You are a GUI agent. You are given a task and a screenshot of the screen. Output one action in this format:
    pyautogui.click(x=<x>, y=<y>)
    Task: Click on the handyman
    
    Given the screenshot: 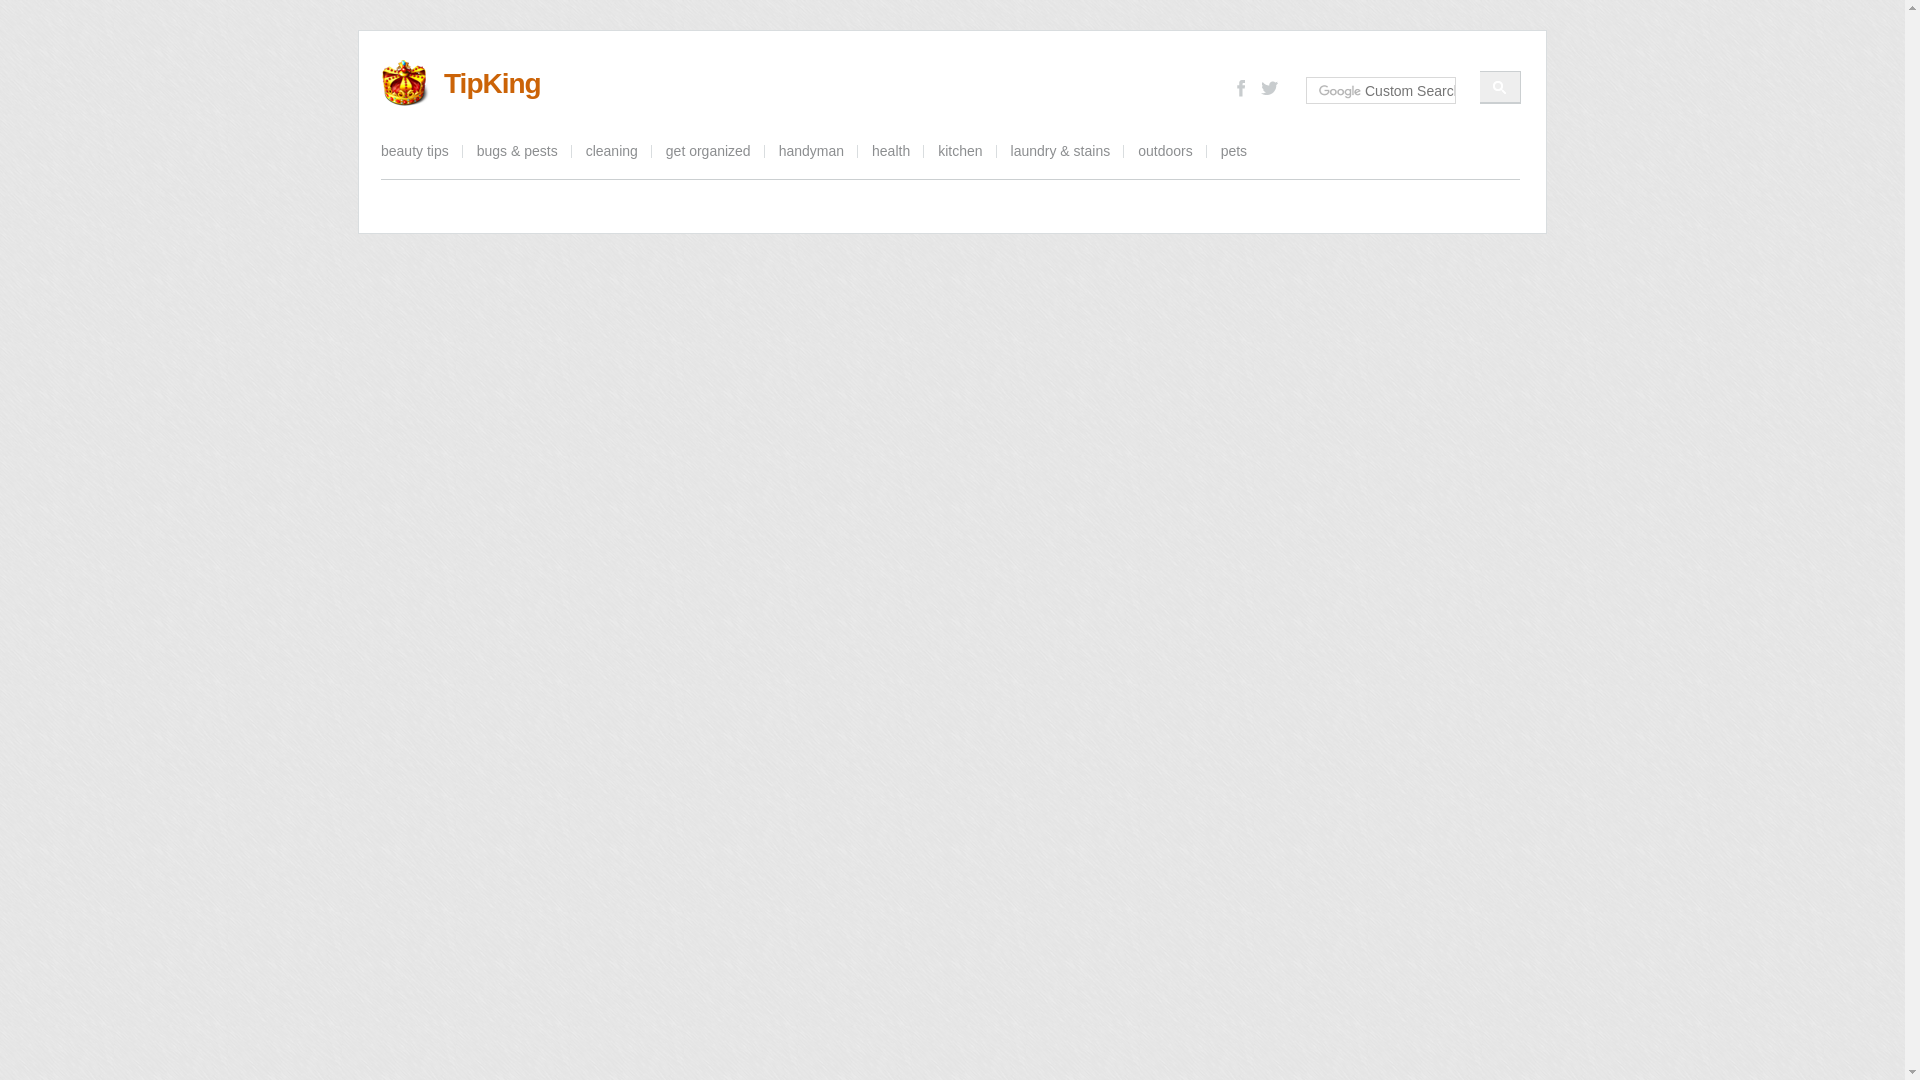 What is the action you would take?
    pyautogui.click(x=811, y=152)
    